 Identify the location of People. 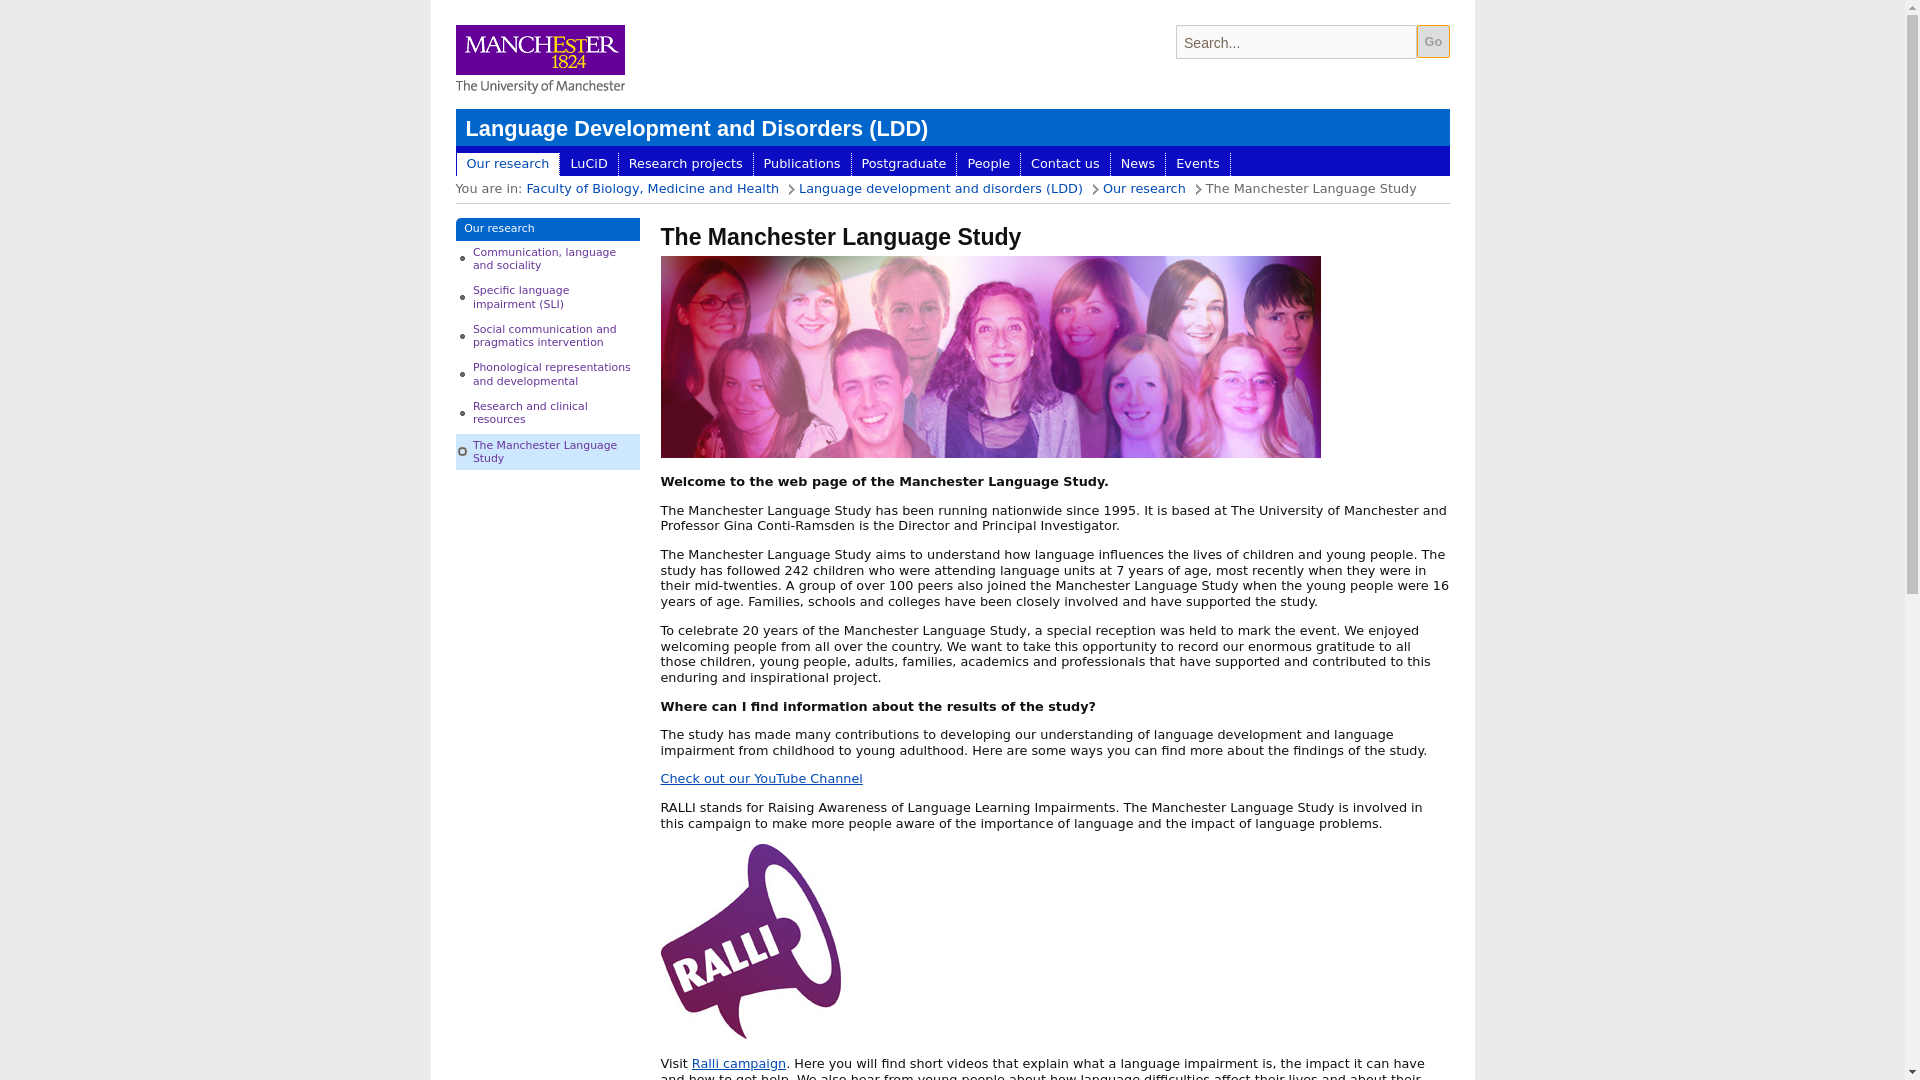
(988, 165).